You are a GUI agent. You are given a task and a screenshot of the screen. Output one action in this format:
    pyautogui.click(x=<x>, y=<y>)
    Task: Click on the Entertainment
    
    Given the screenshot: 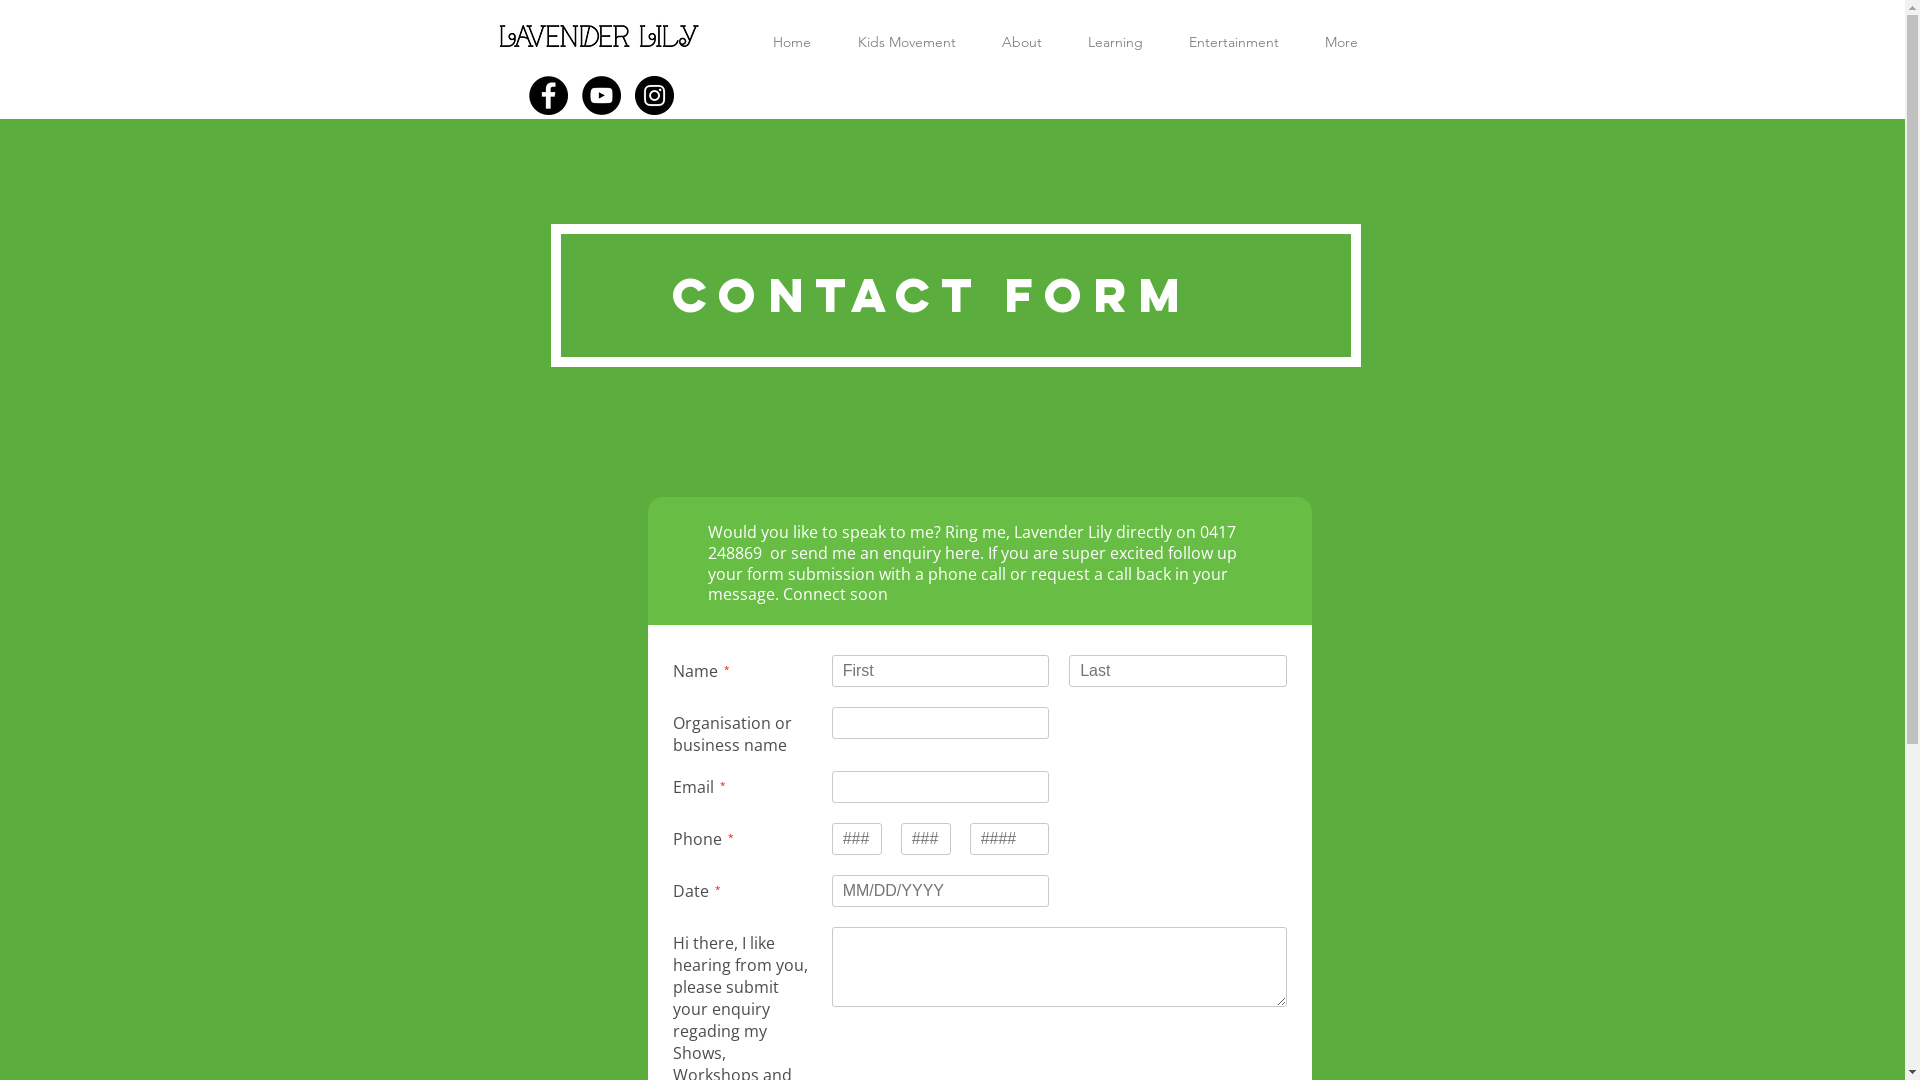 What is the action you would take?
    pyautogui.click(x=1234, y=42)
    